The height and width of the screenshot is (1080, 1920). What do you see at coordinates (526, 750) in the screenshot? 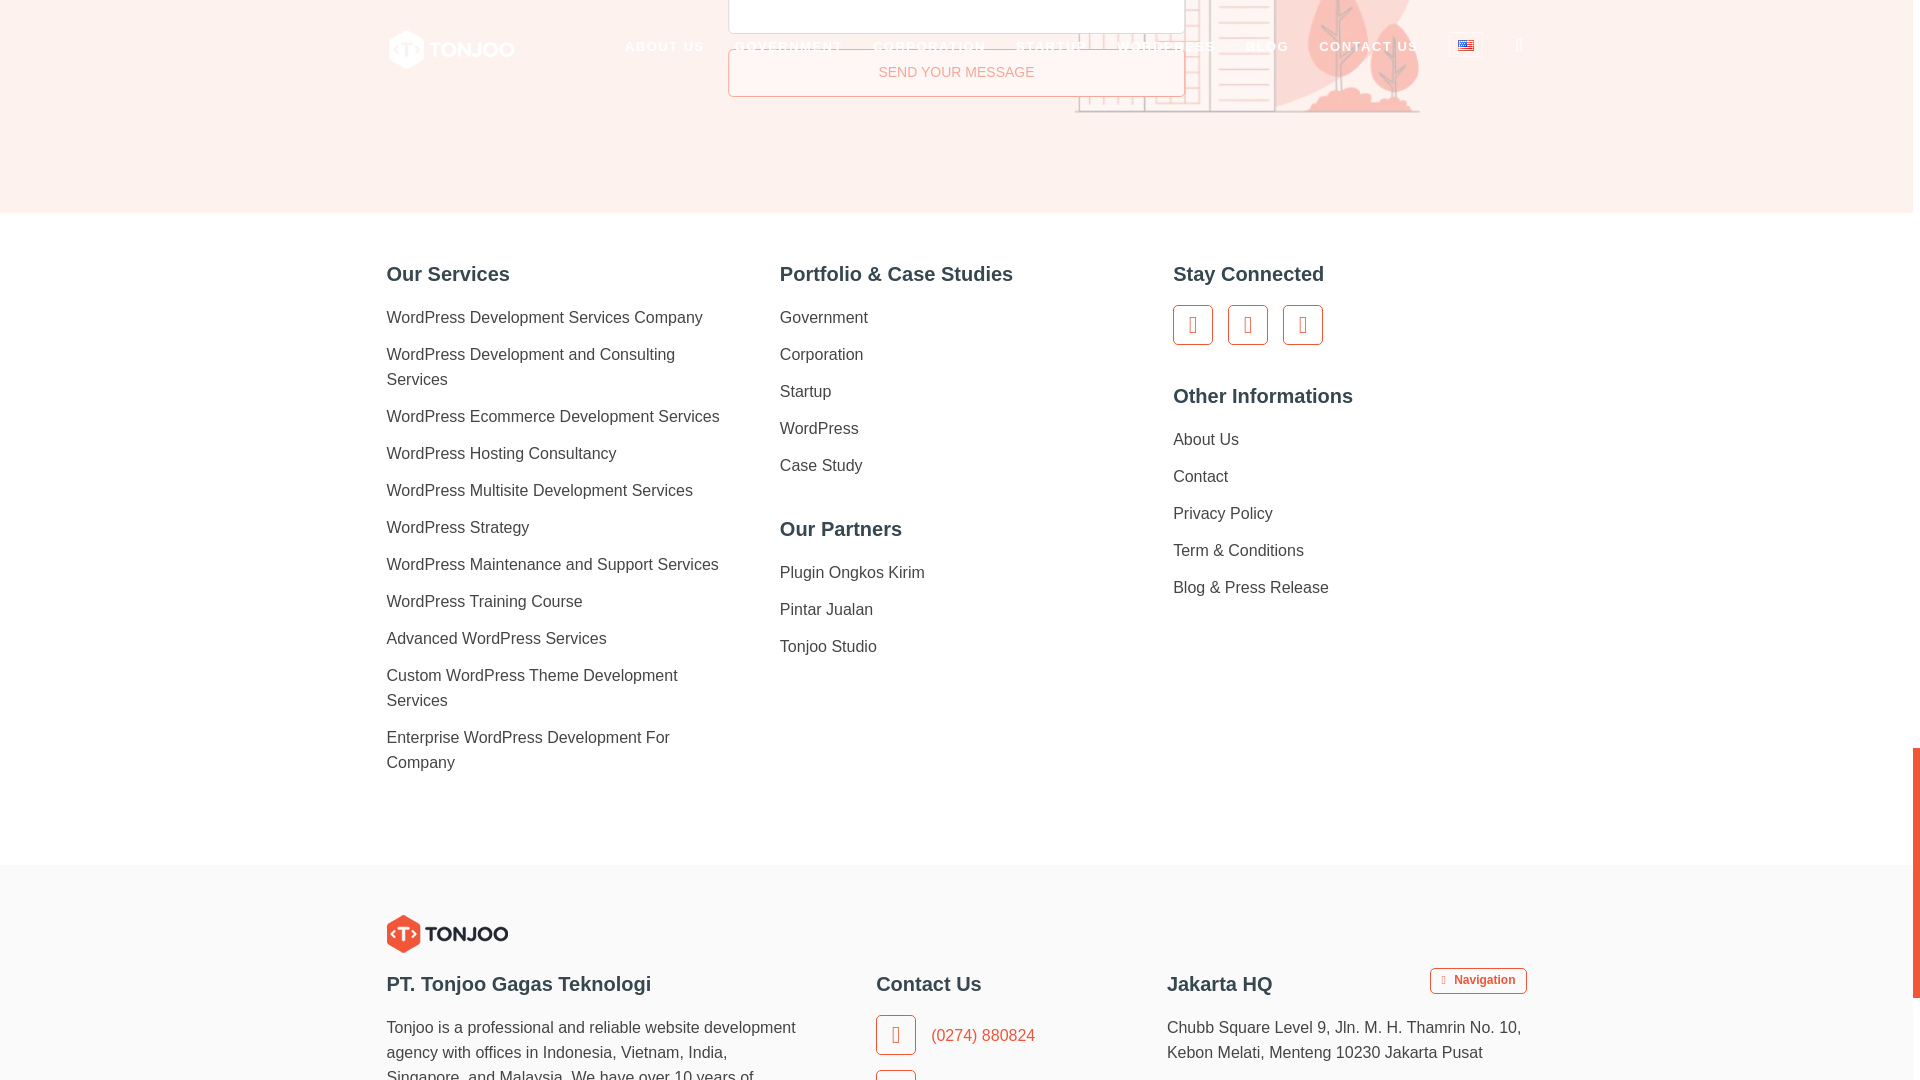
I see `Enterprise WordPress Development For Company` at bounding box center [526, 750].